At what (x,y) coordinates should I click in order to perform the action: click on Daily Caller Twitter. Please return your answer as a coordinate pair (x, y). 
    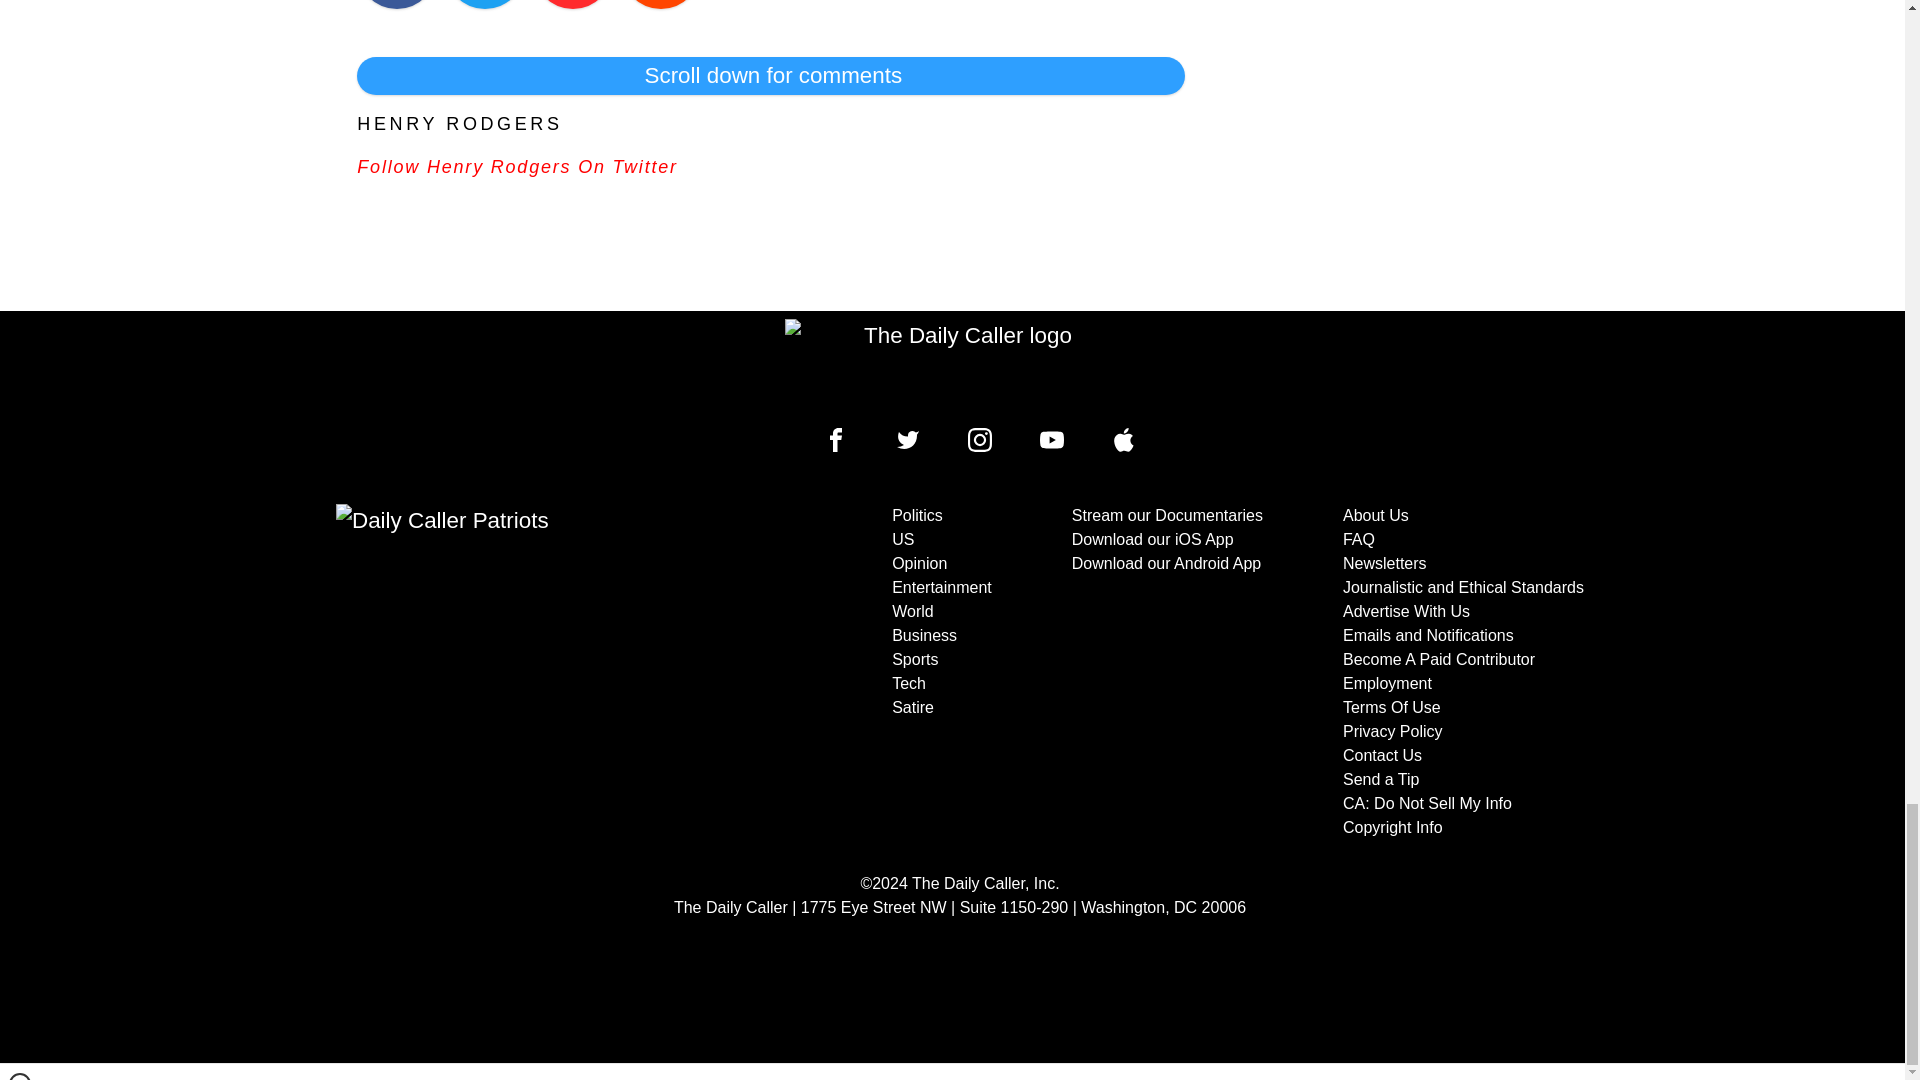
    Looking at the image, I should click on (908, 440).